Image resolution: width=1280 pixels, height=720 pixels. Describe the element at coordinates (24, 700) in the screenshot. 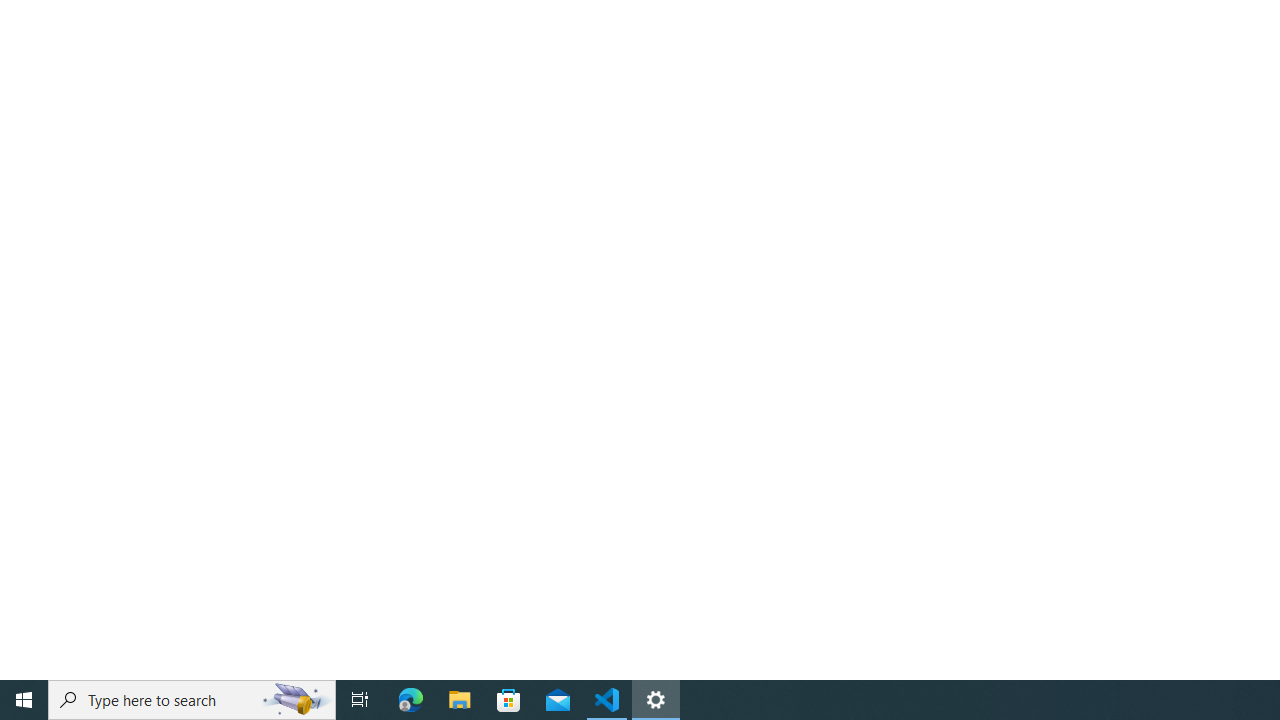

I see `Start` at that location.